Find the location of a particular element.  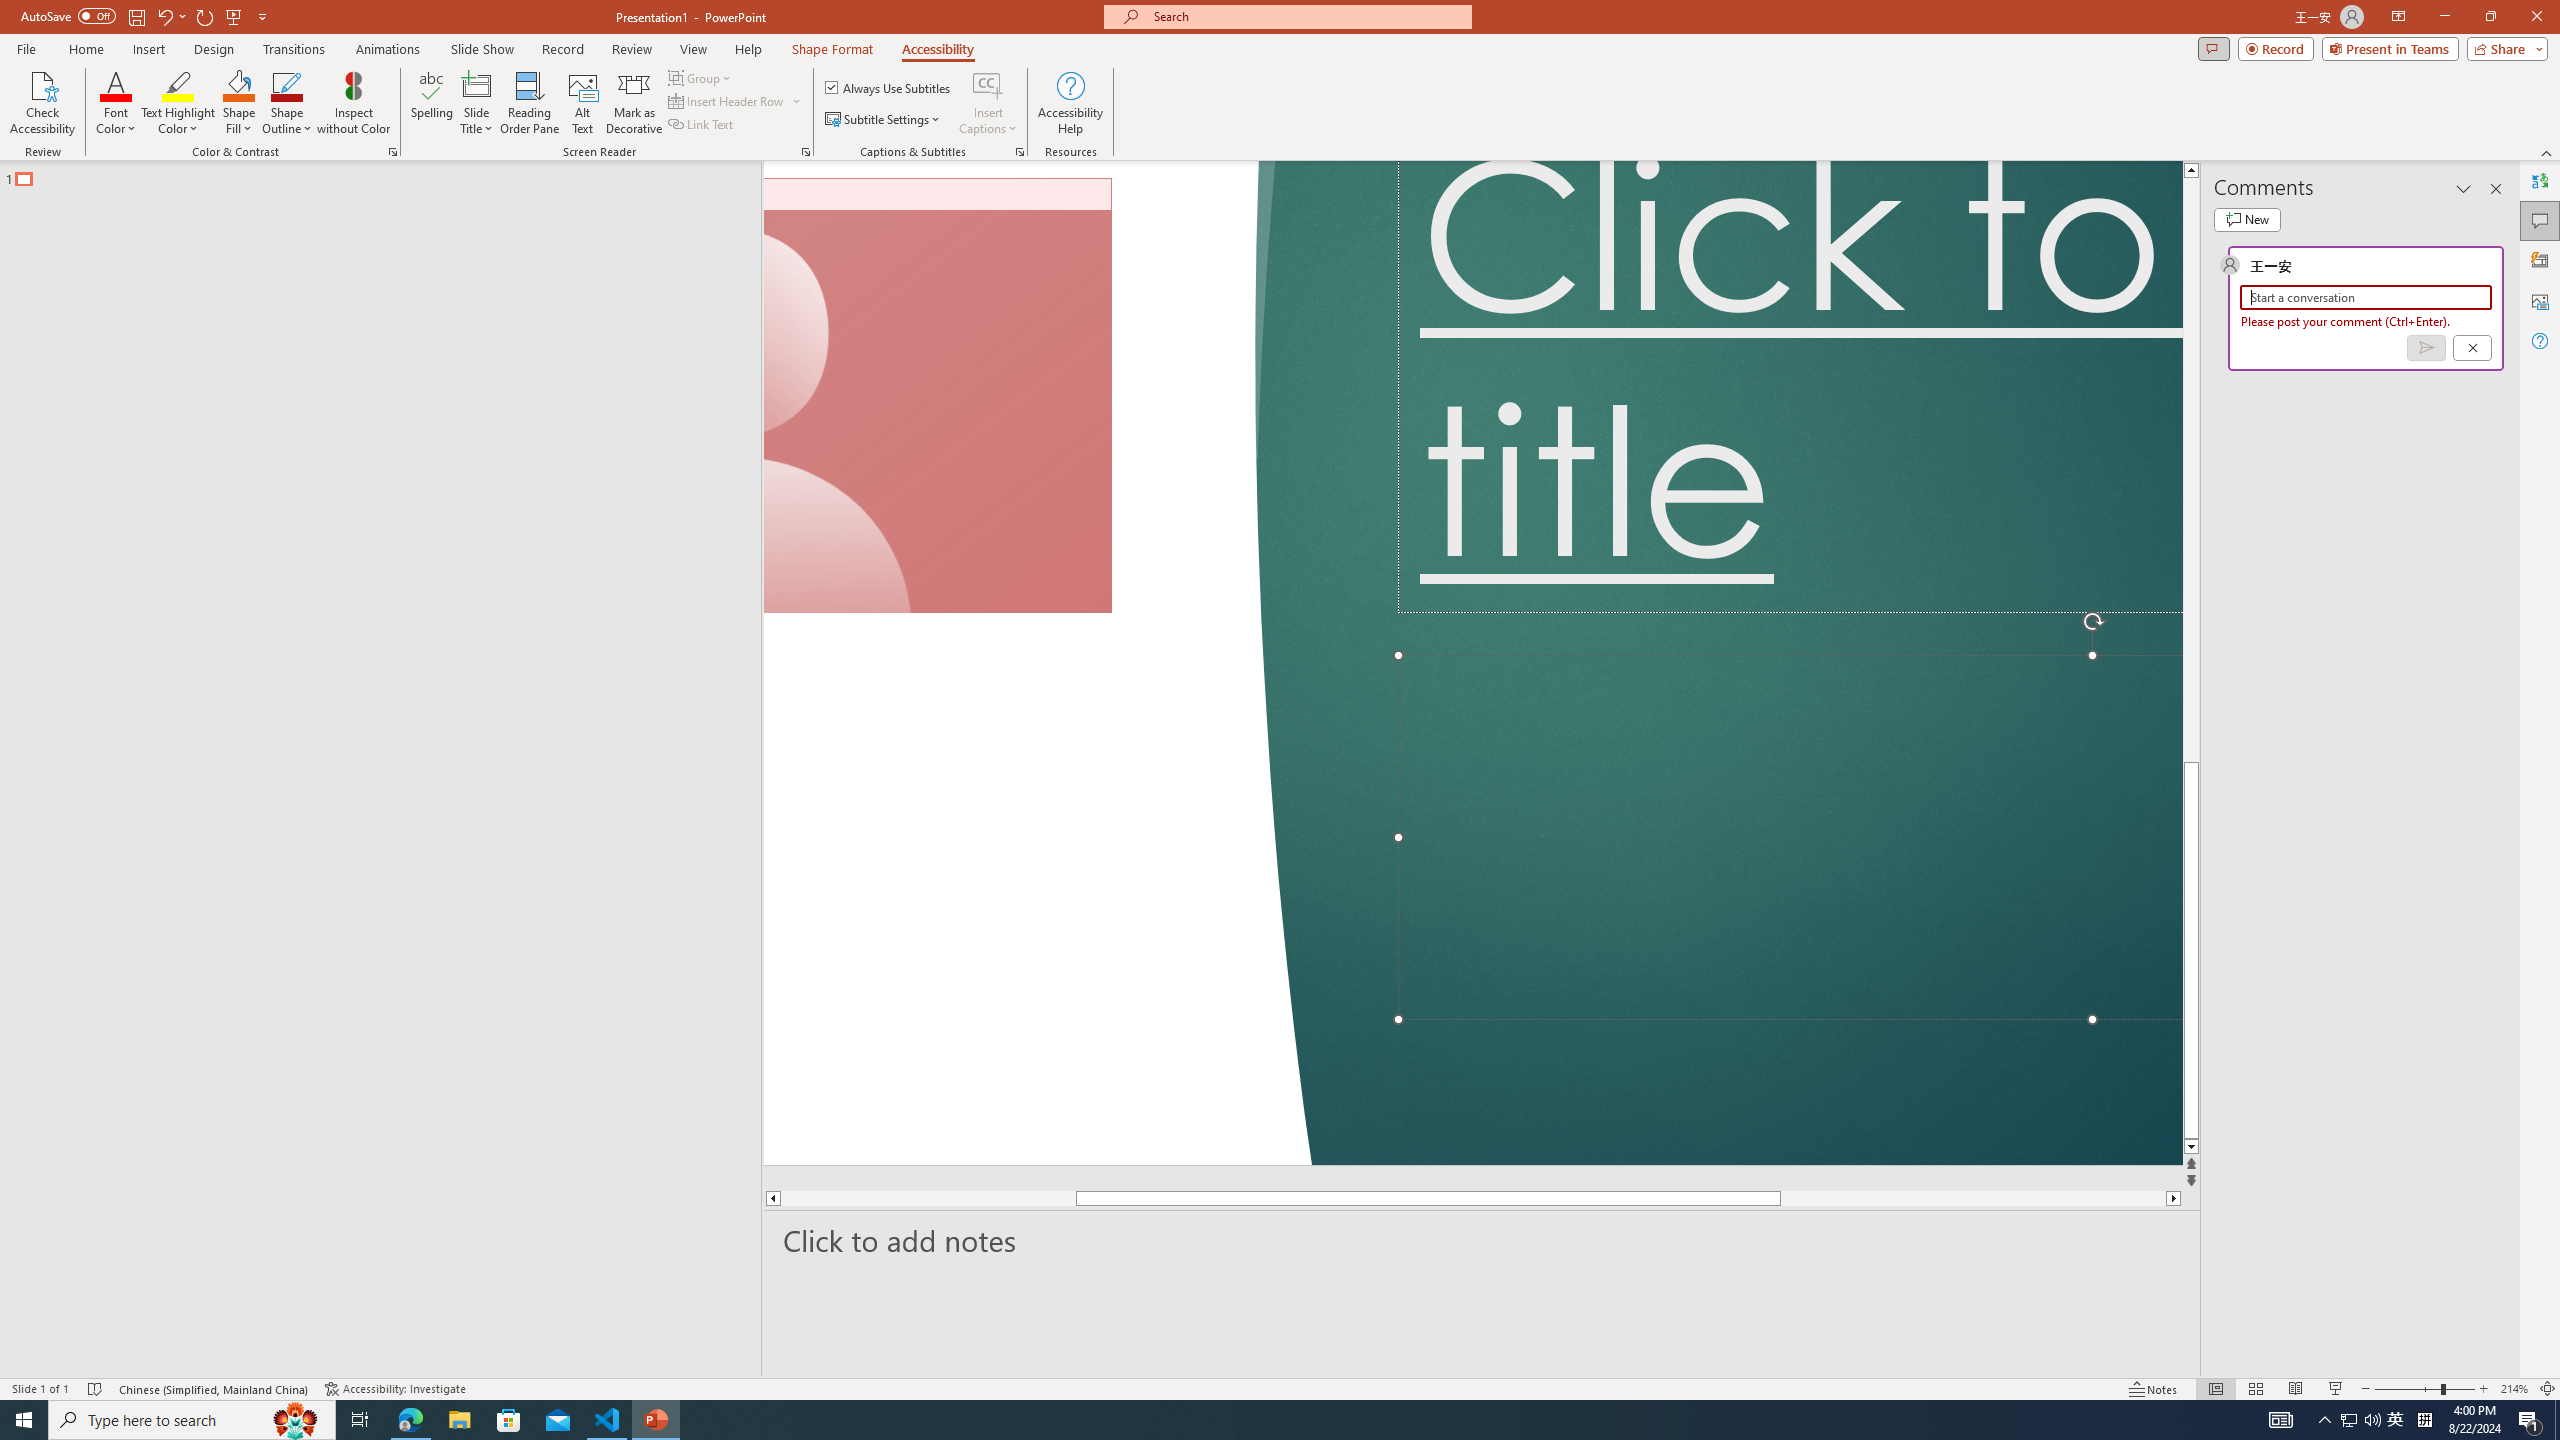

Microsoft search is located at coordinates (1318, 32).